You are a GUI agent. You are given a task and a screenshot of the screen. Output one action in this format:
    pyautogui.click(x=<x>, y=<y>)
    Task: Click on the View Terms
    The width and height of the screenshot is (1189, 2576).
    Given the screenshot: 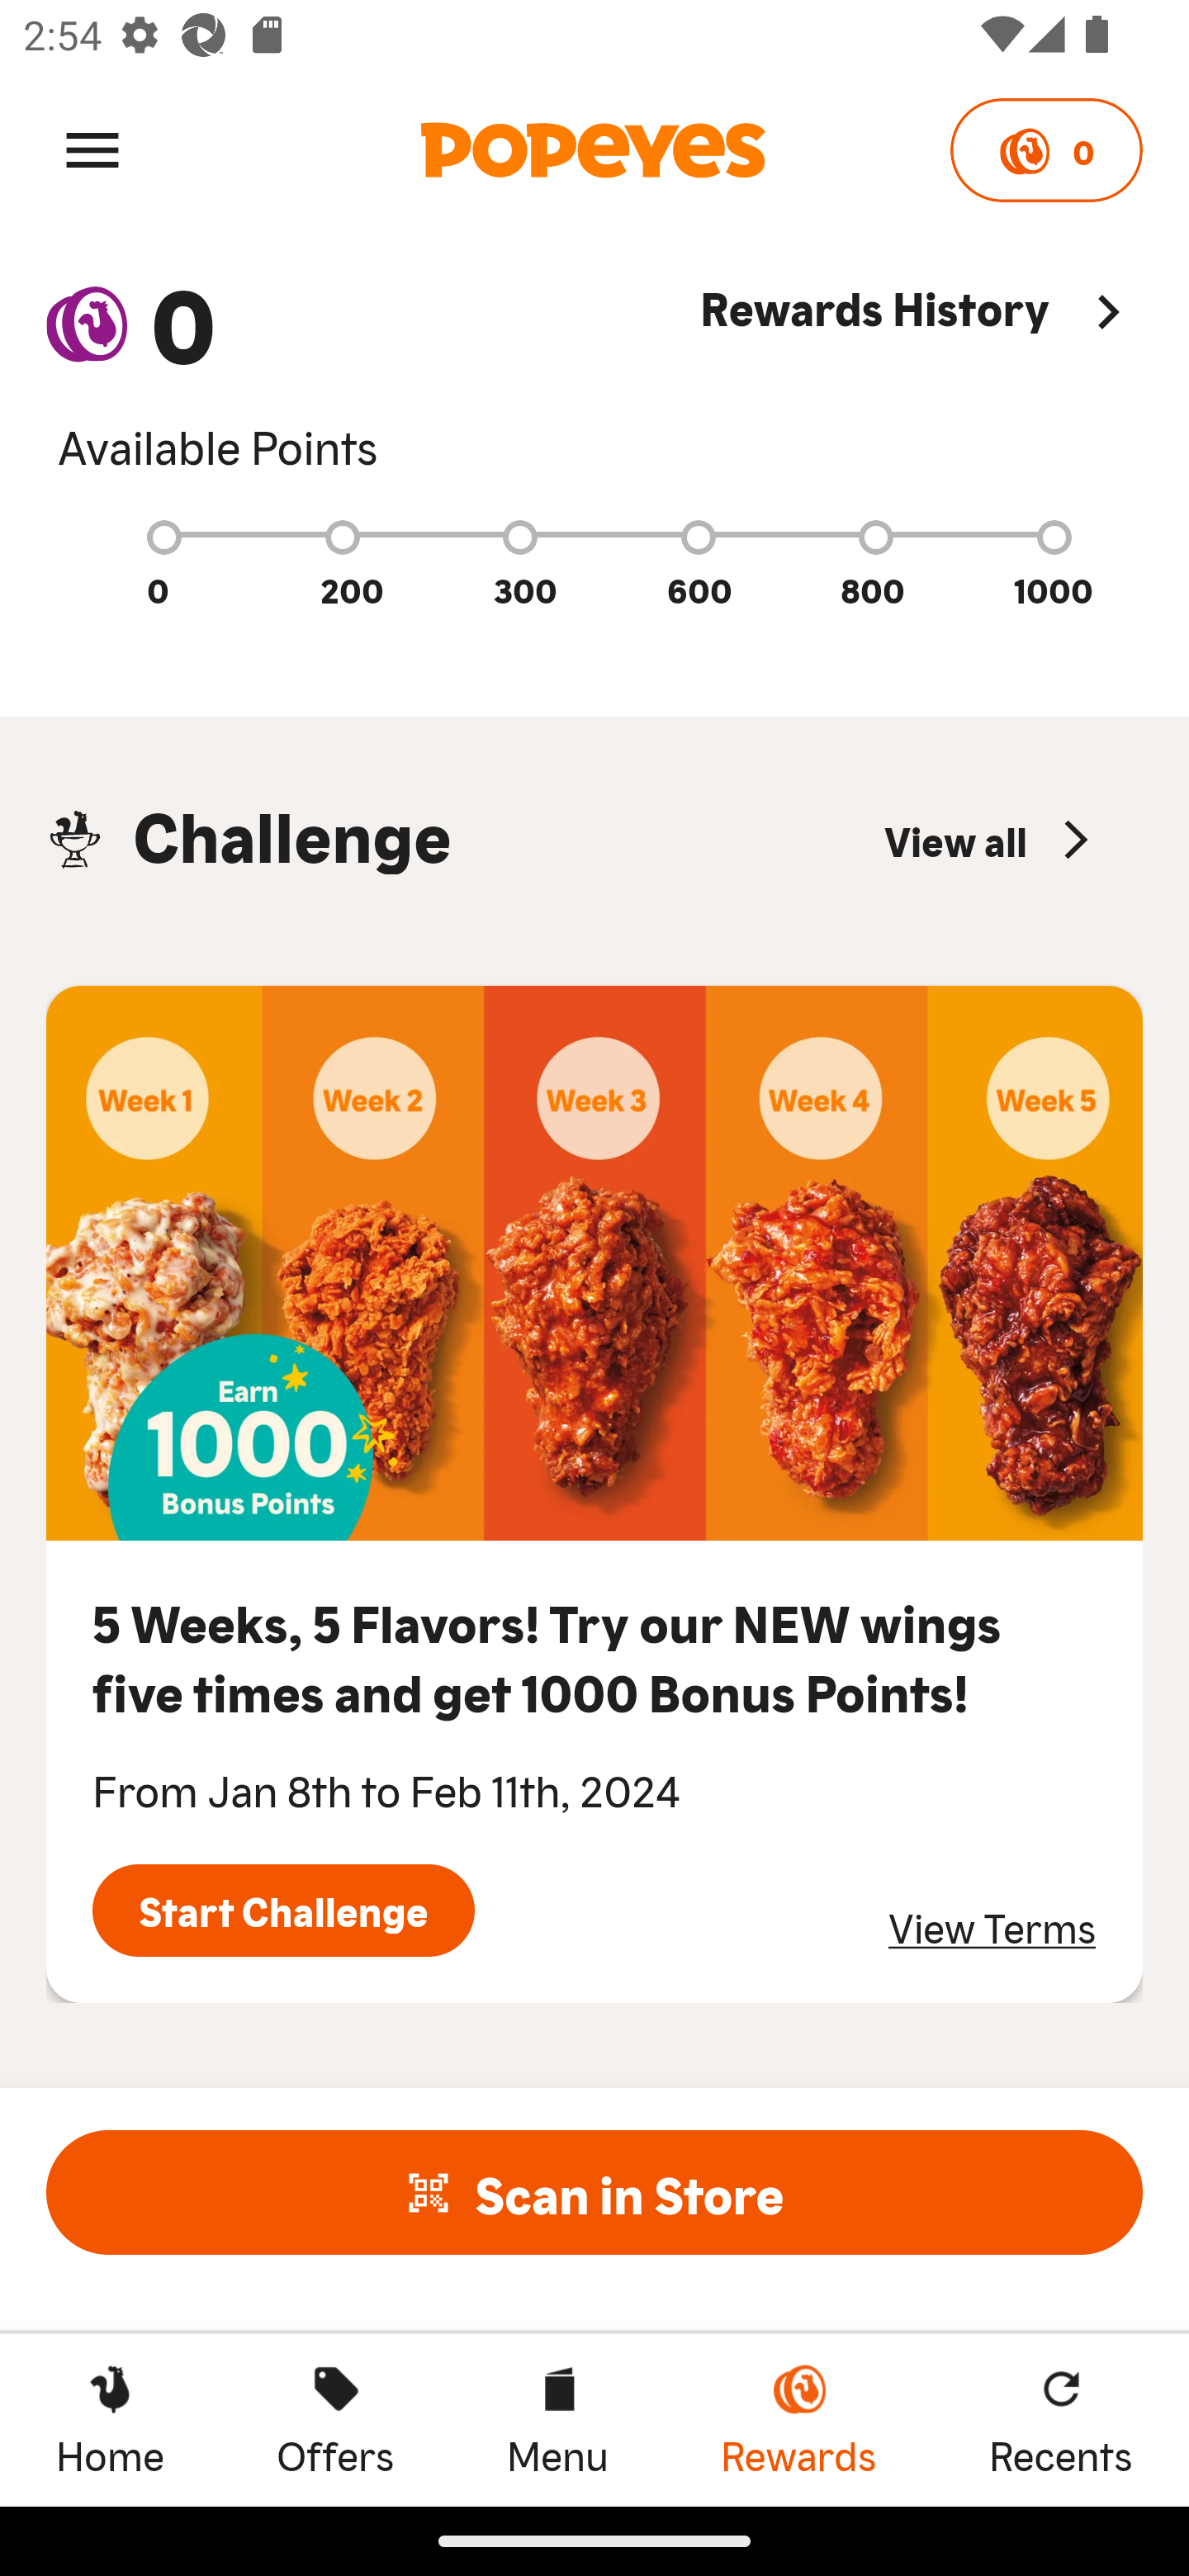 What is the action you would take?
    pyautogui.click(x=992, y=1927)
    